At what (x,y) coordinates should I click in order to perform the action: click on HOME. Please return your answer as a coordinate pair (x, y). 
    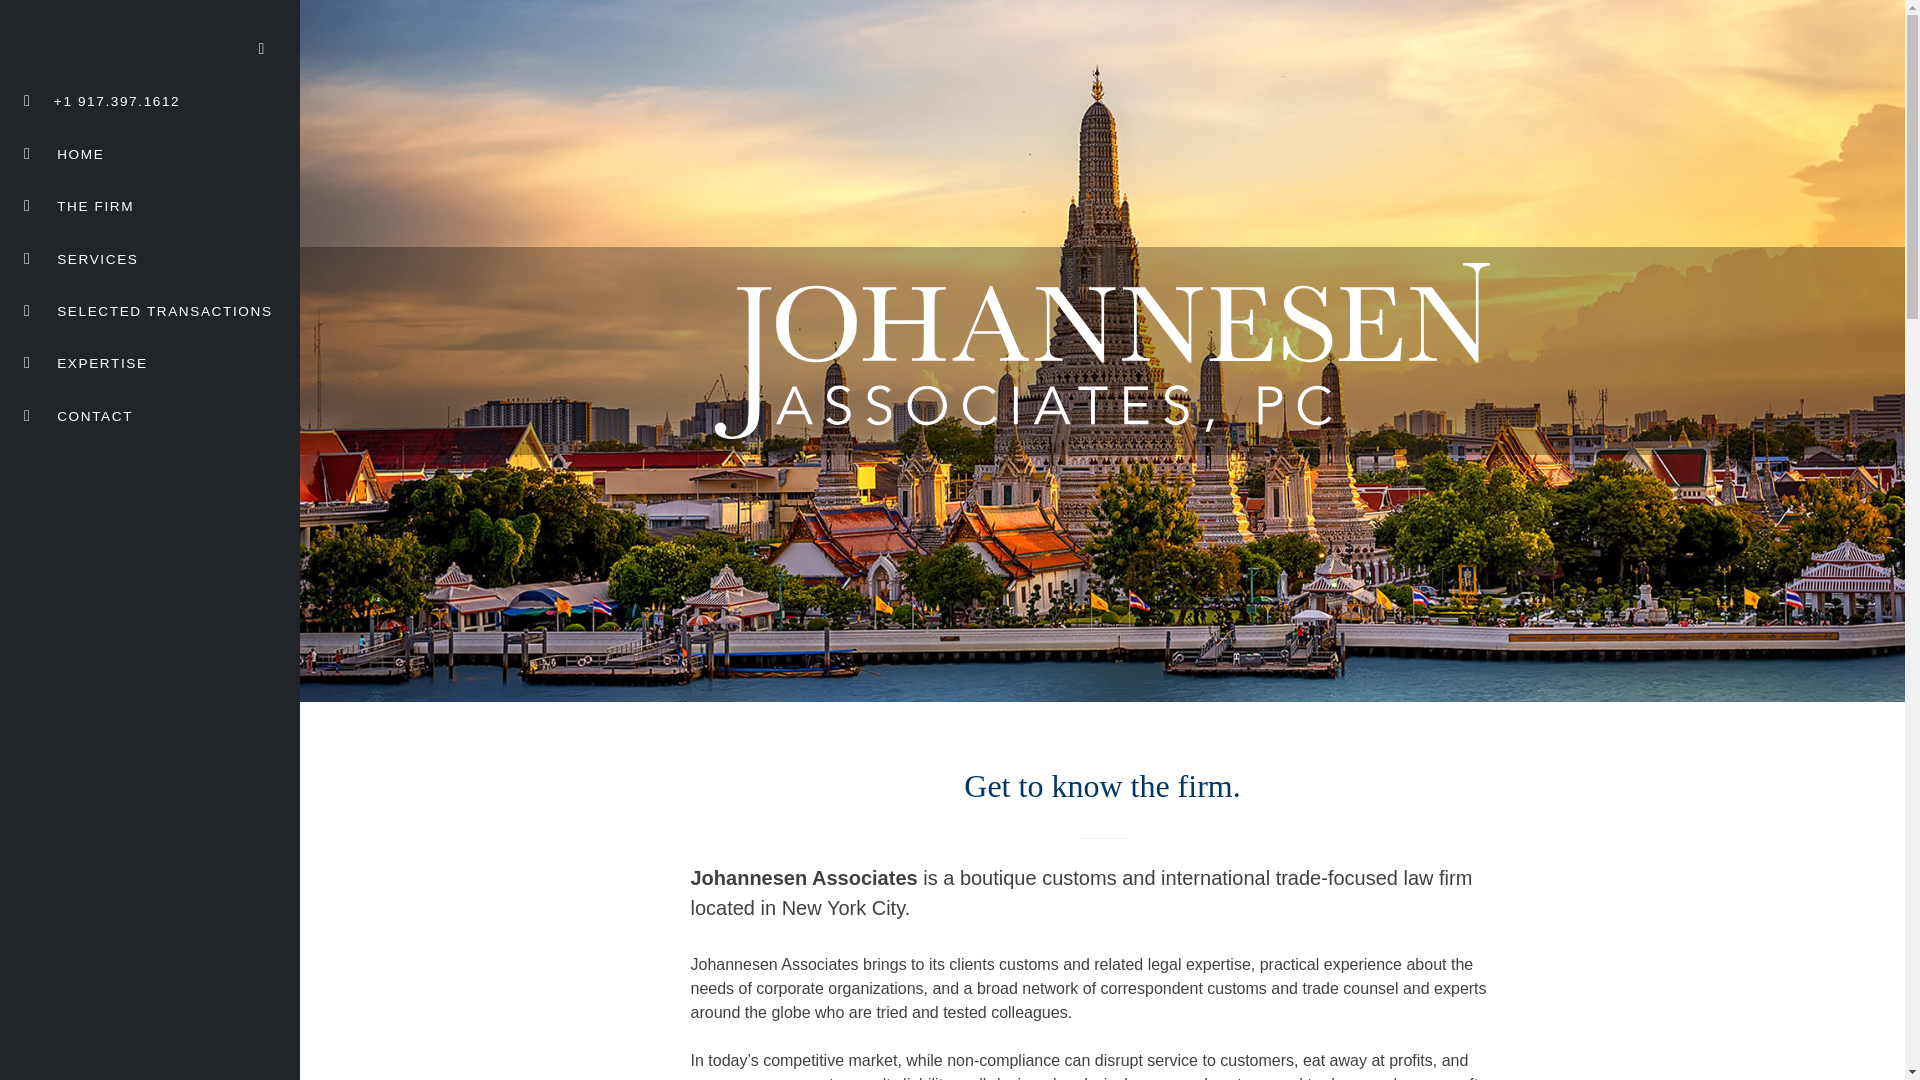
    Looking at the image, I should click on (68, 154).